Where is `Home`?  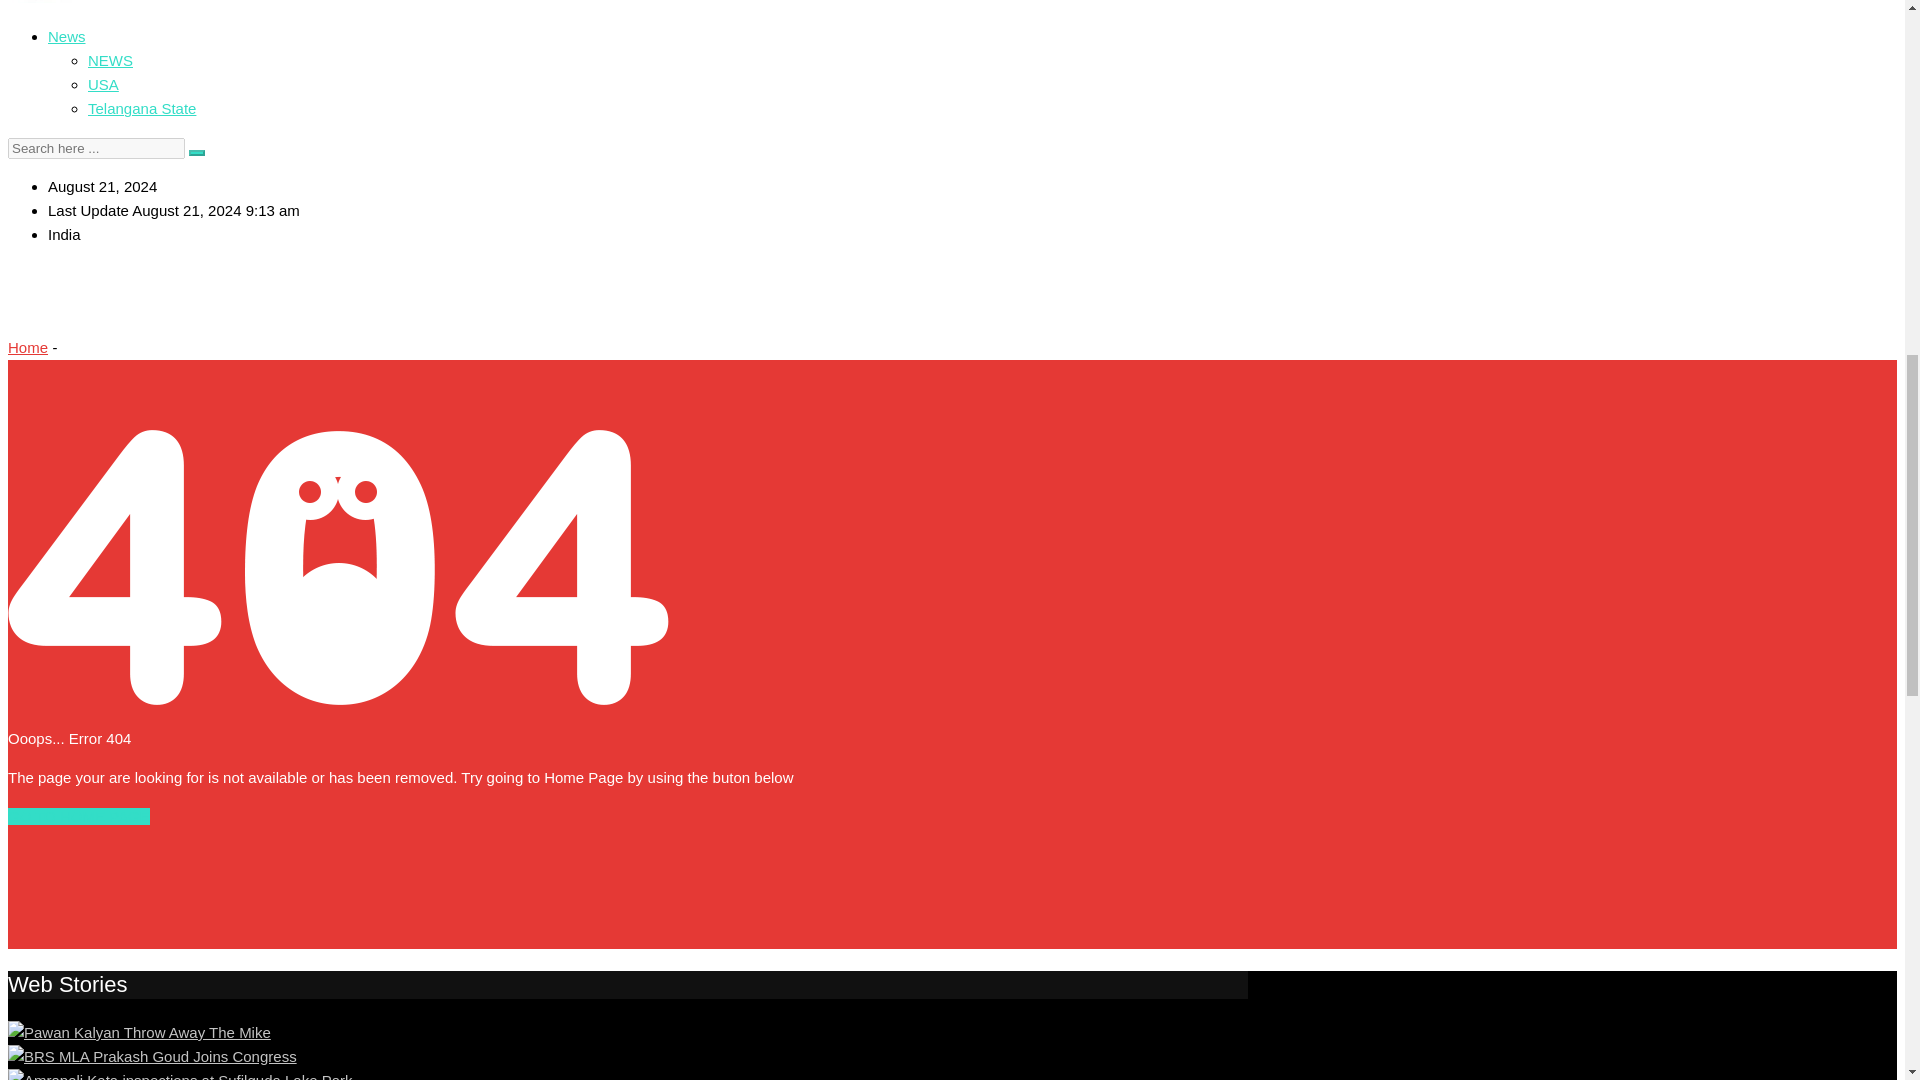
Home is located at coordinates (28, 348).